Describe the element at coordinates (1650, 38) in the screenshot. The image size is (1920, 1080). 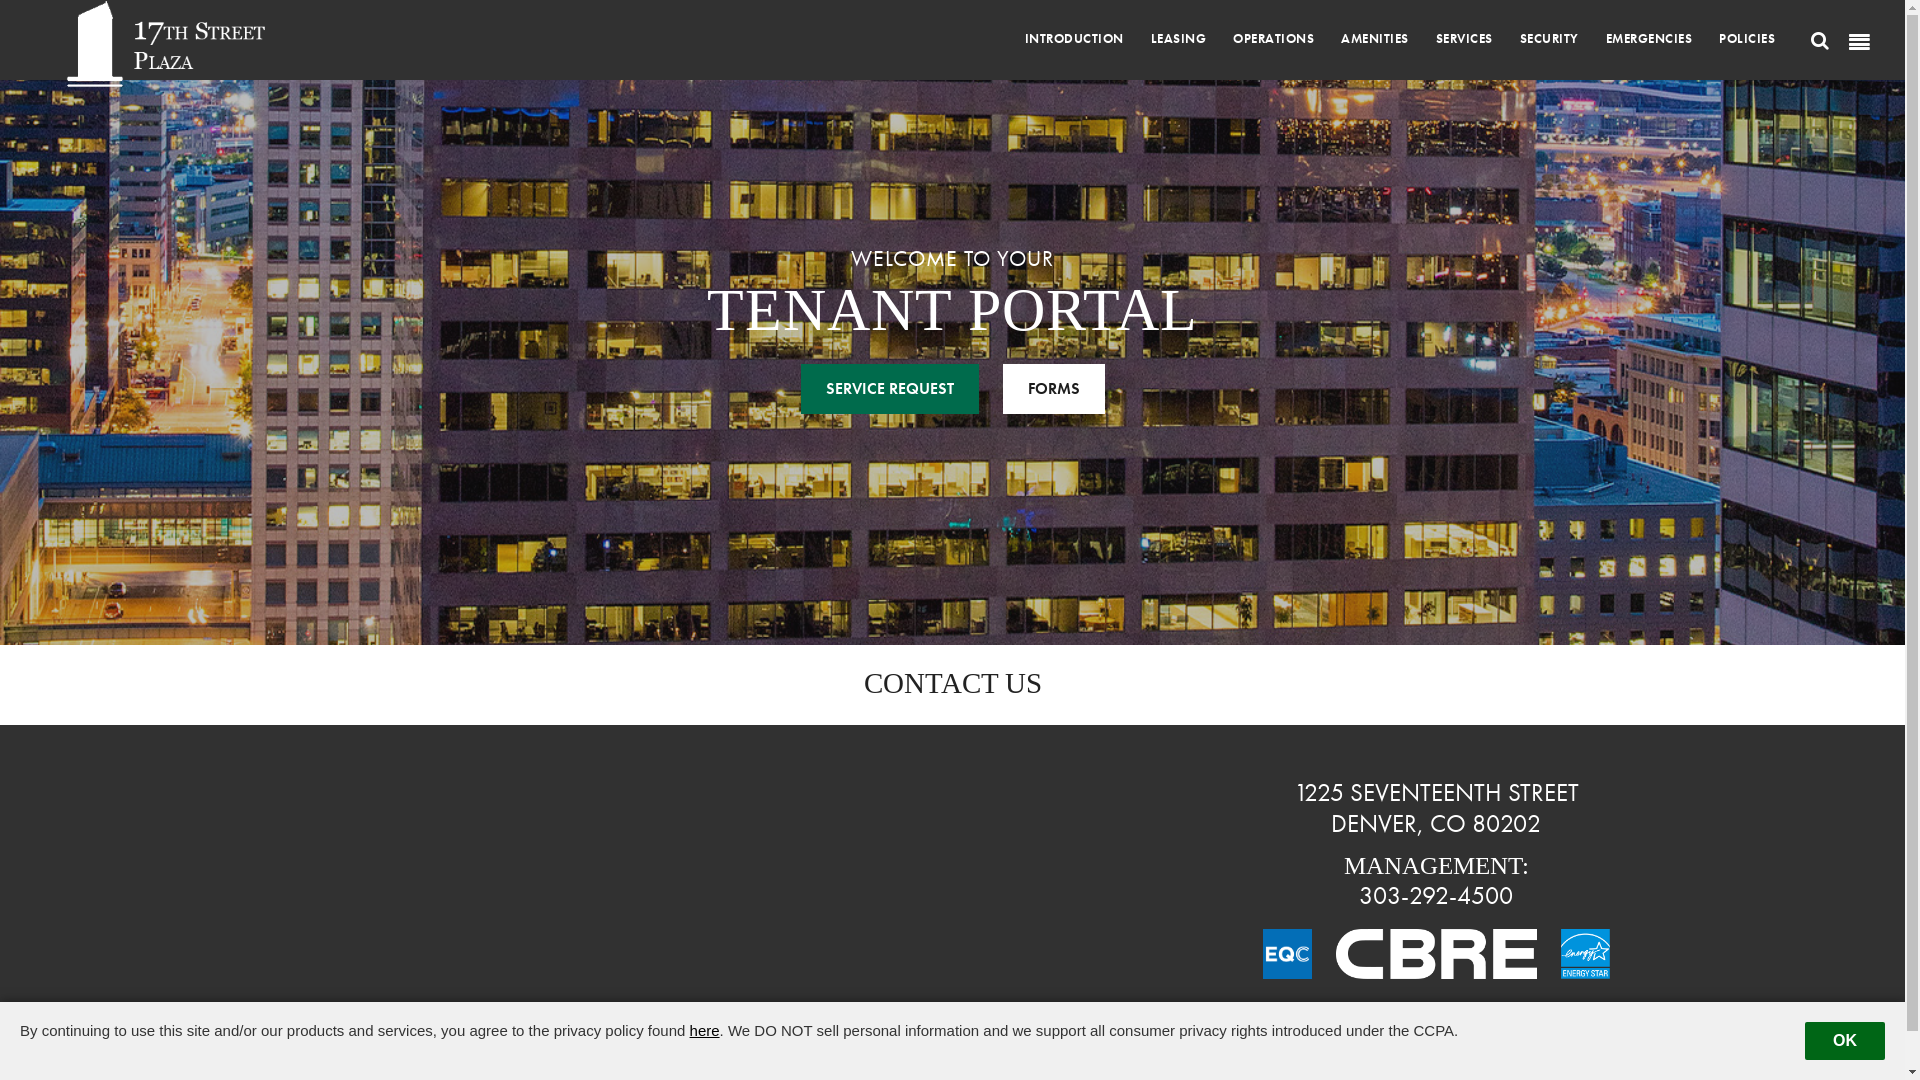
I see `EMERGENCIES` at that location.